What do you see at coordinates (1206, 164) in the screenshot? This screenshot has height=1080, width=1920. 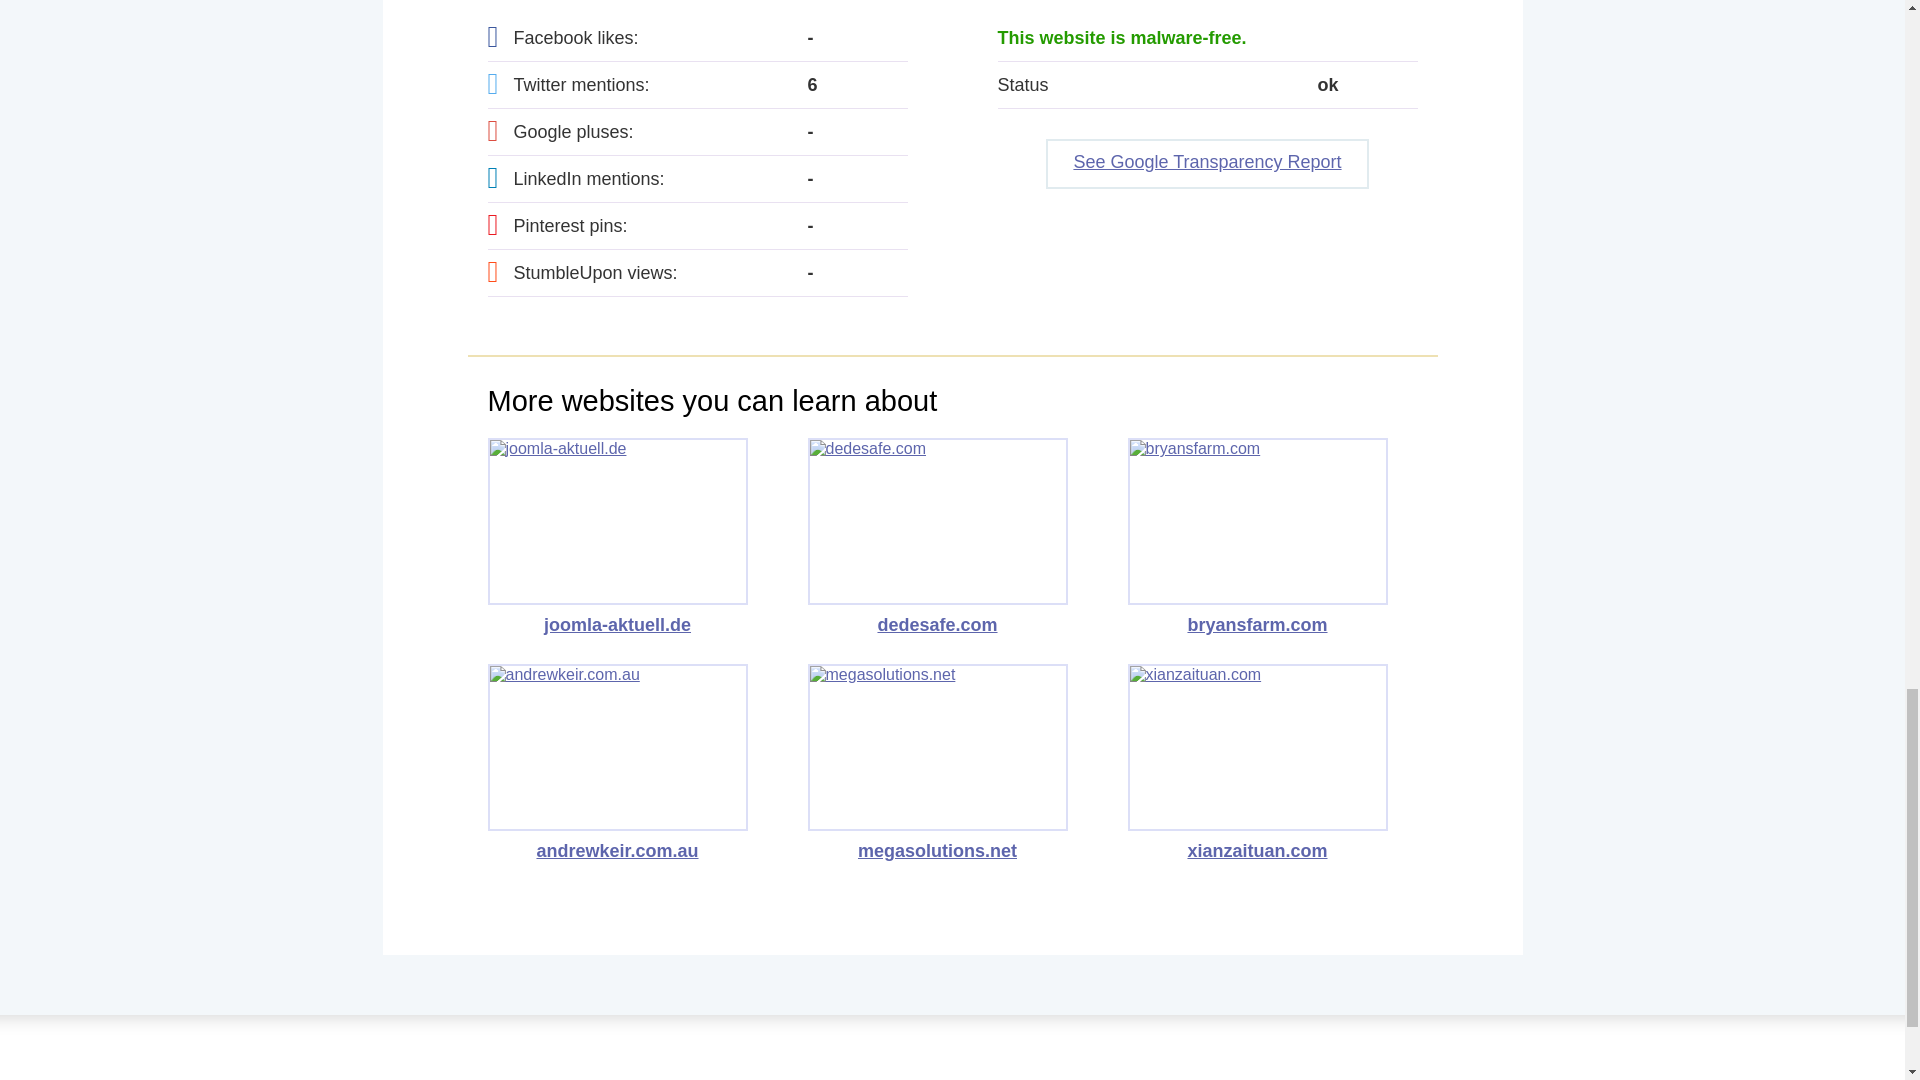 I see `See Google Transparency Report` at bounding box center [1206, 164].